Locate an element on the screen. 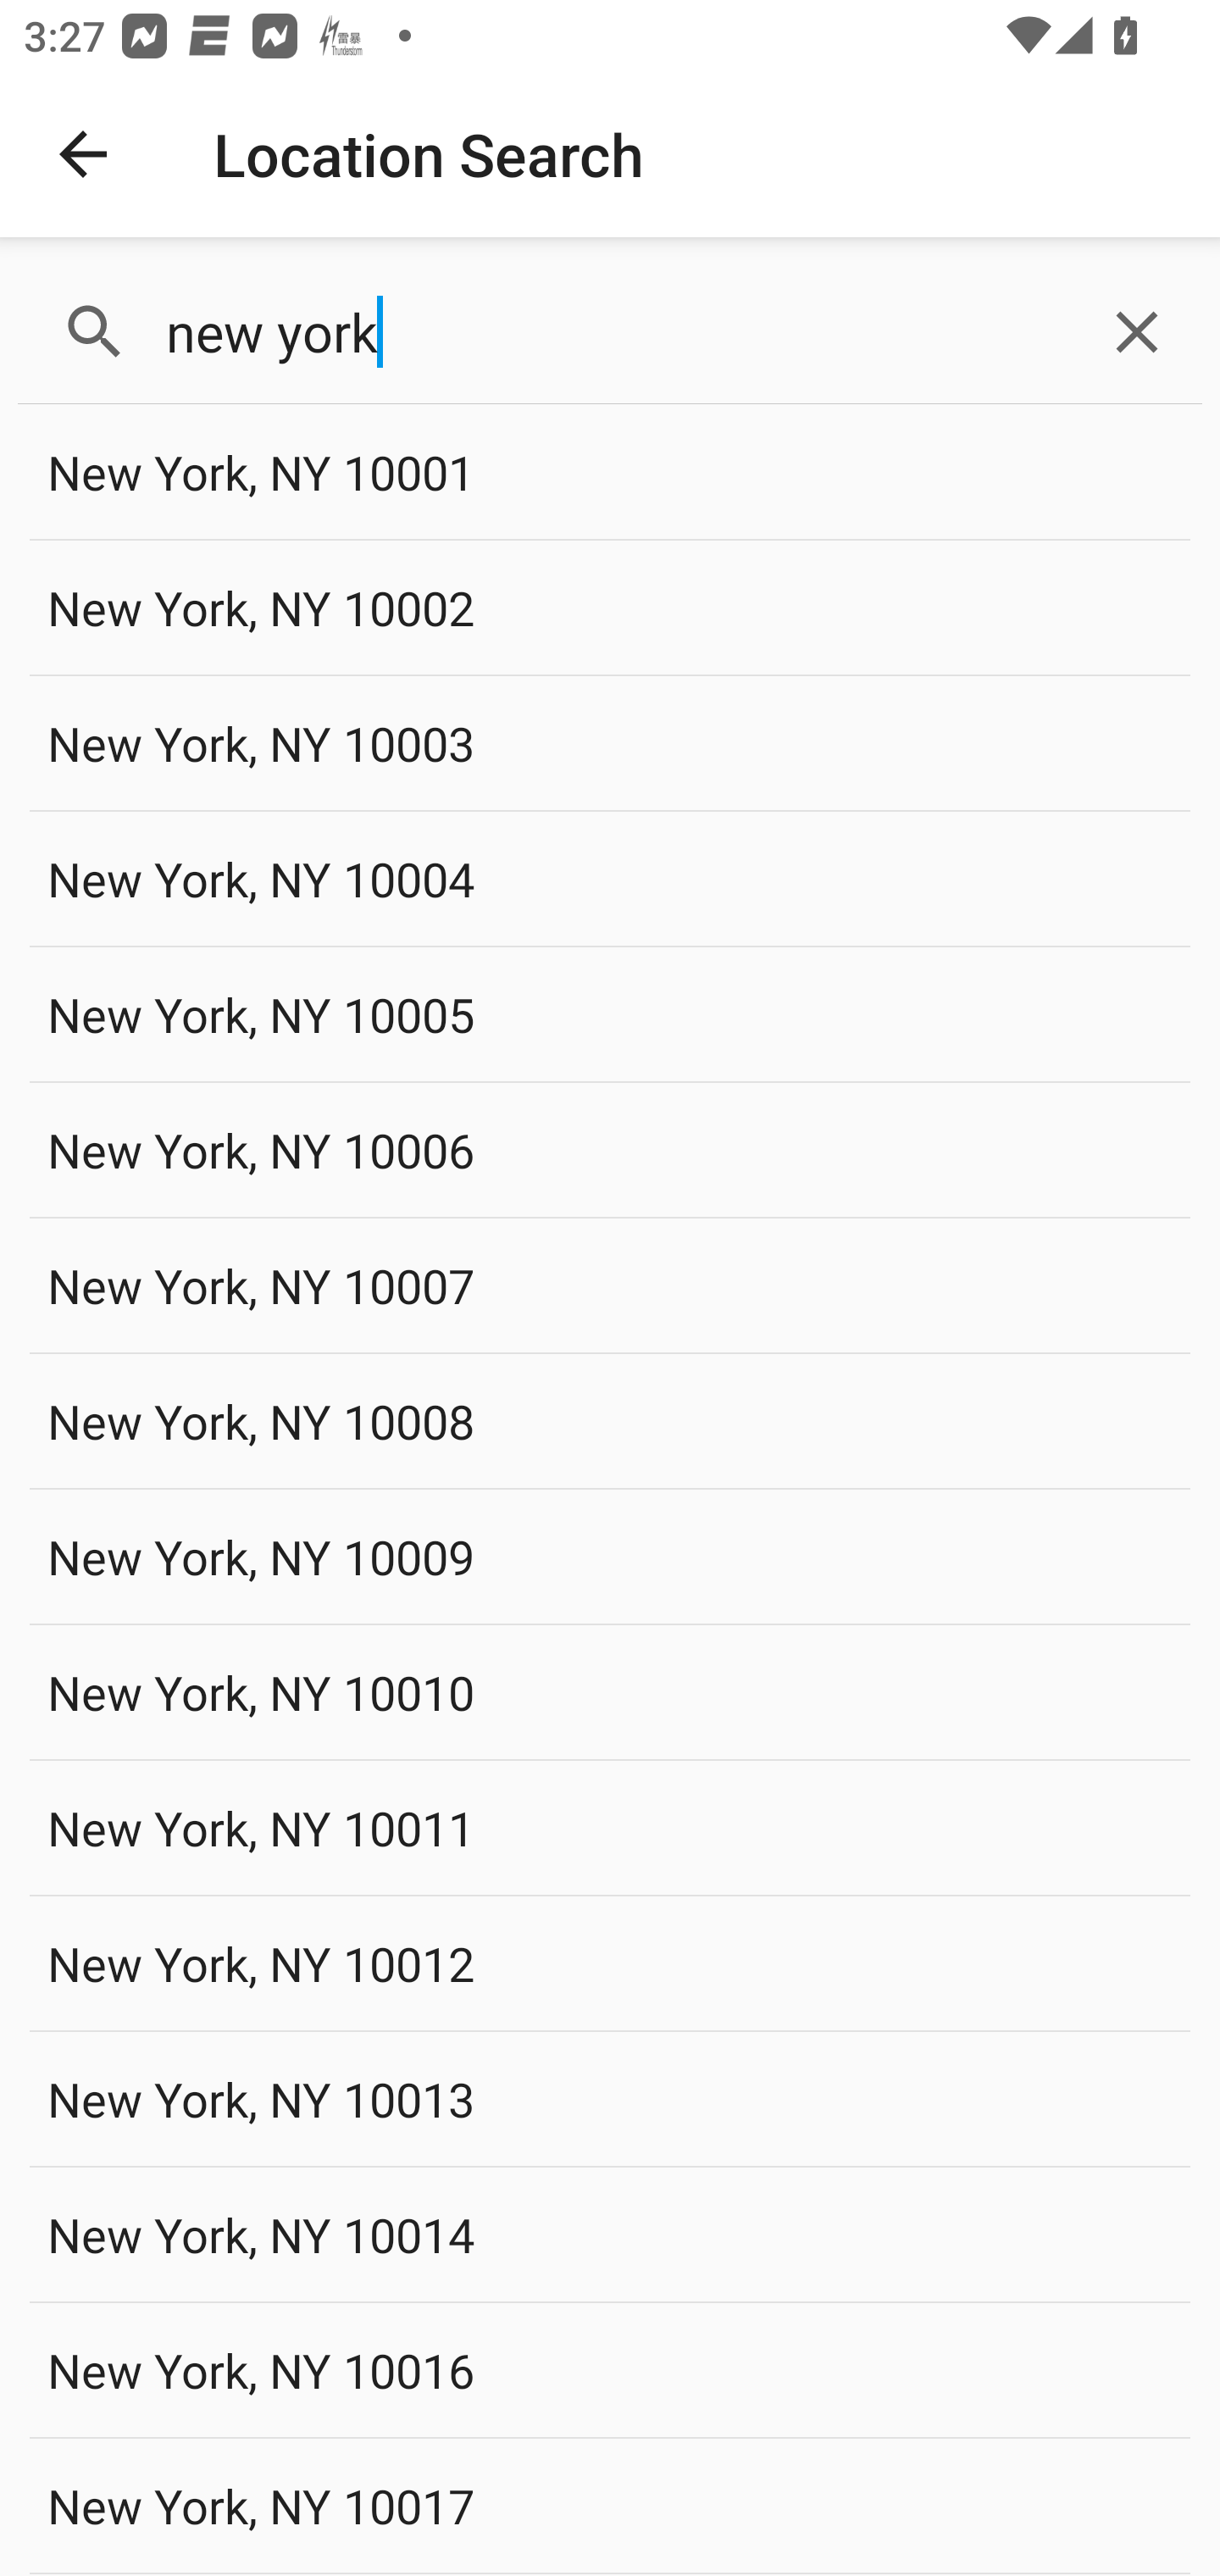 This screenshot has height=2576, width=1220. New York, NY 10010 is located at coordinates (610, 1692).